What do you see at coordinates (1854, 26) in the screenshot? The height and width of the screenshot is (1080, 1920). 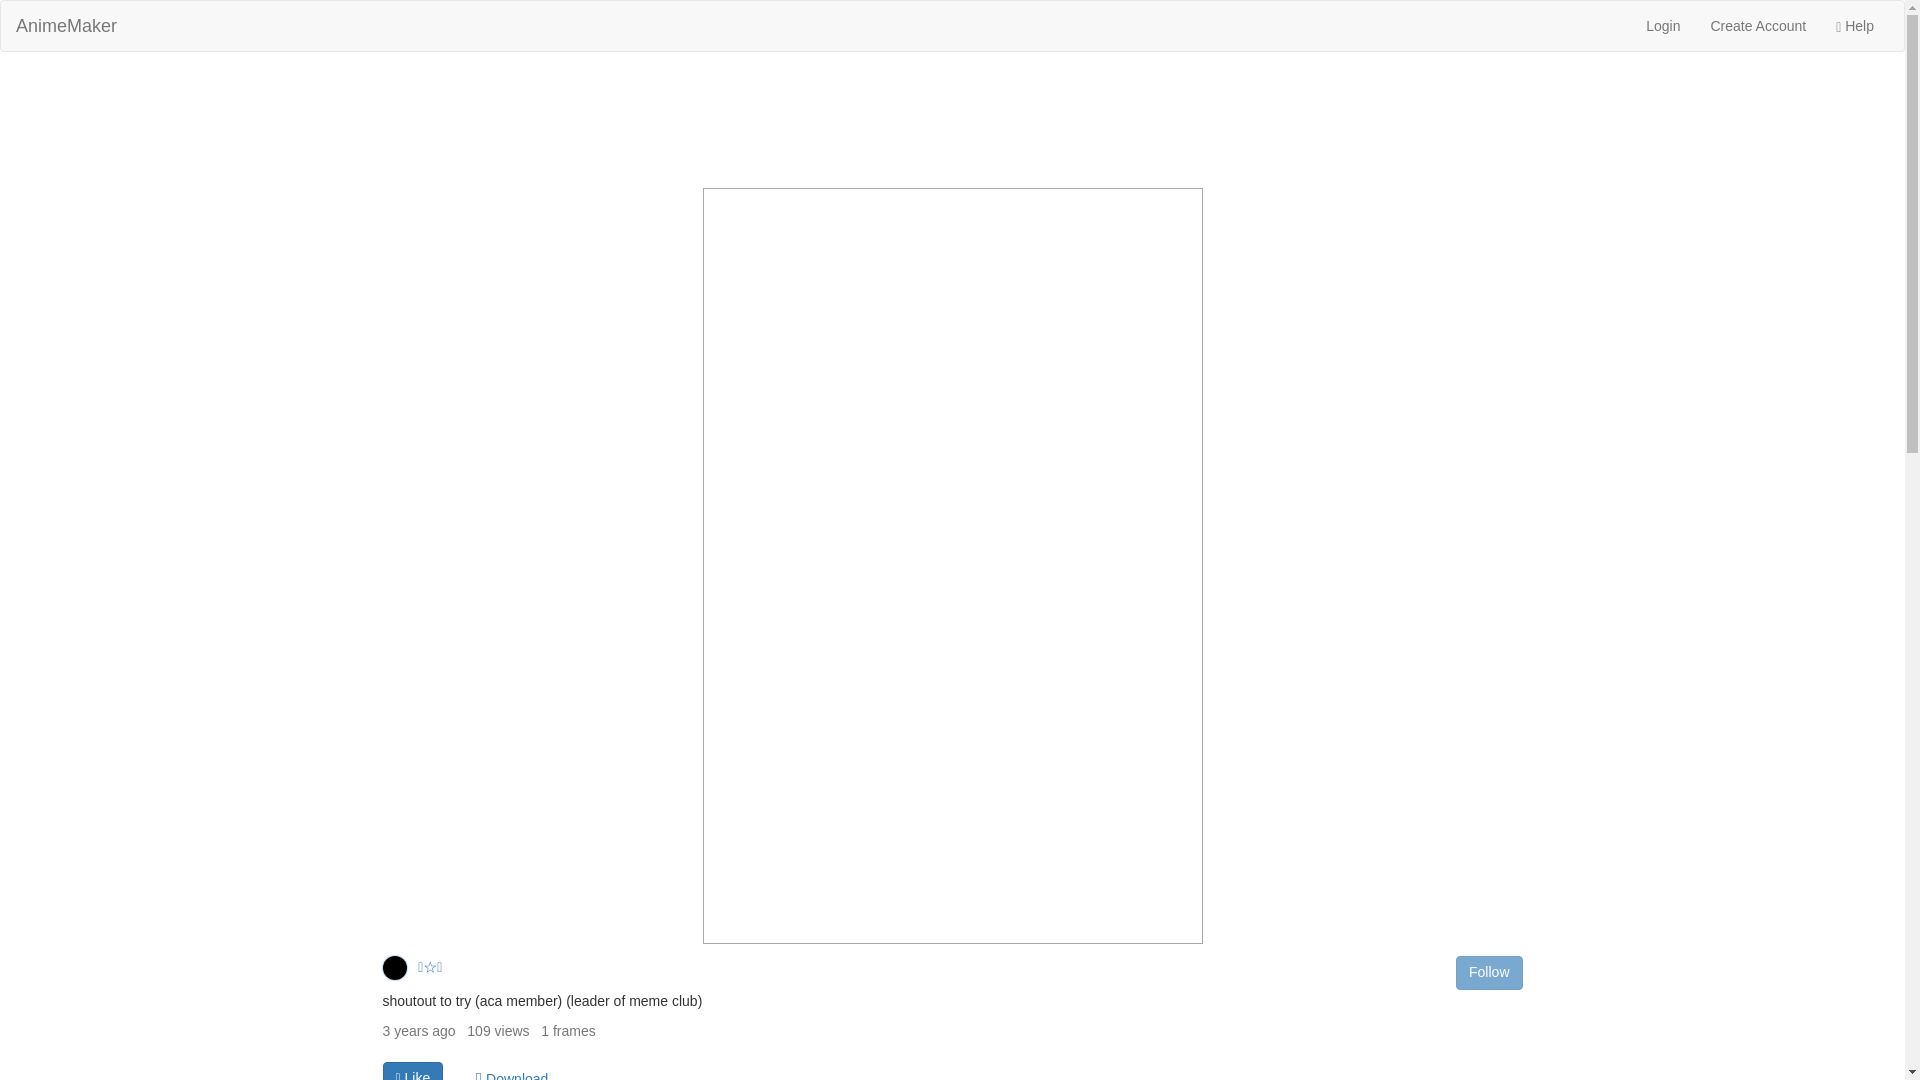 I see `Help` at bounding box center [1854, 26].